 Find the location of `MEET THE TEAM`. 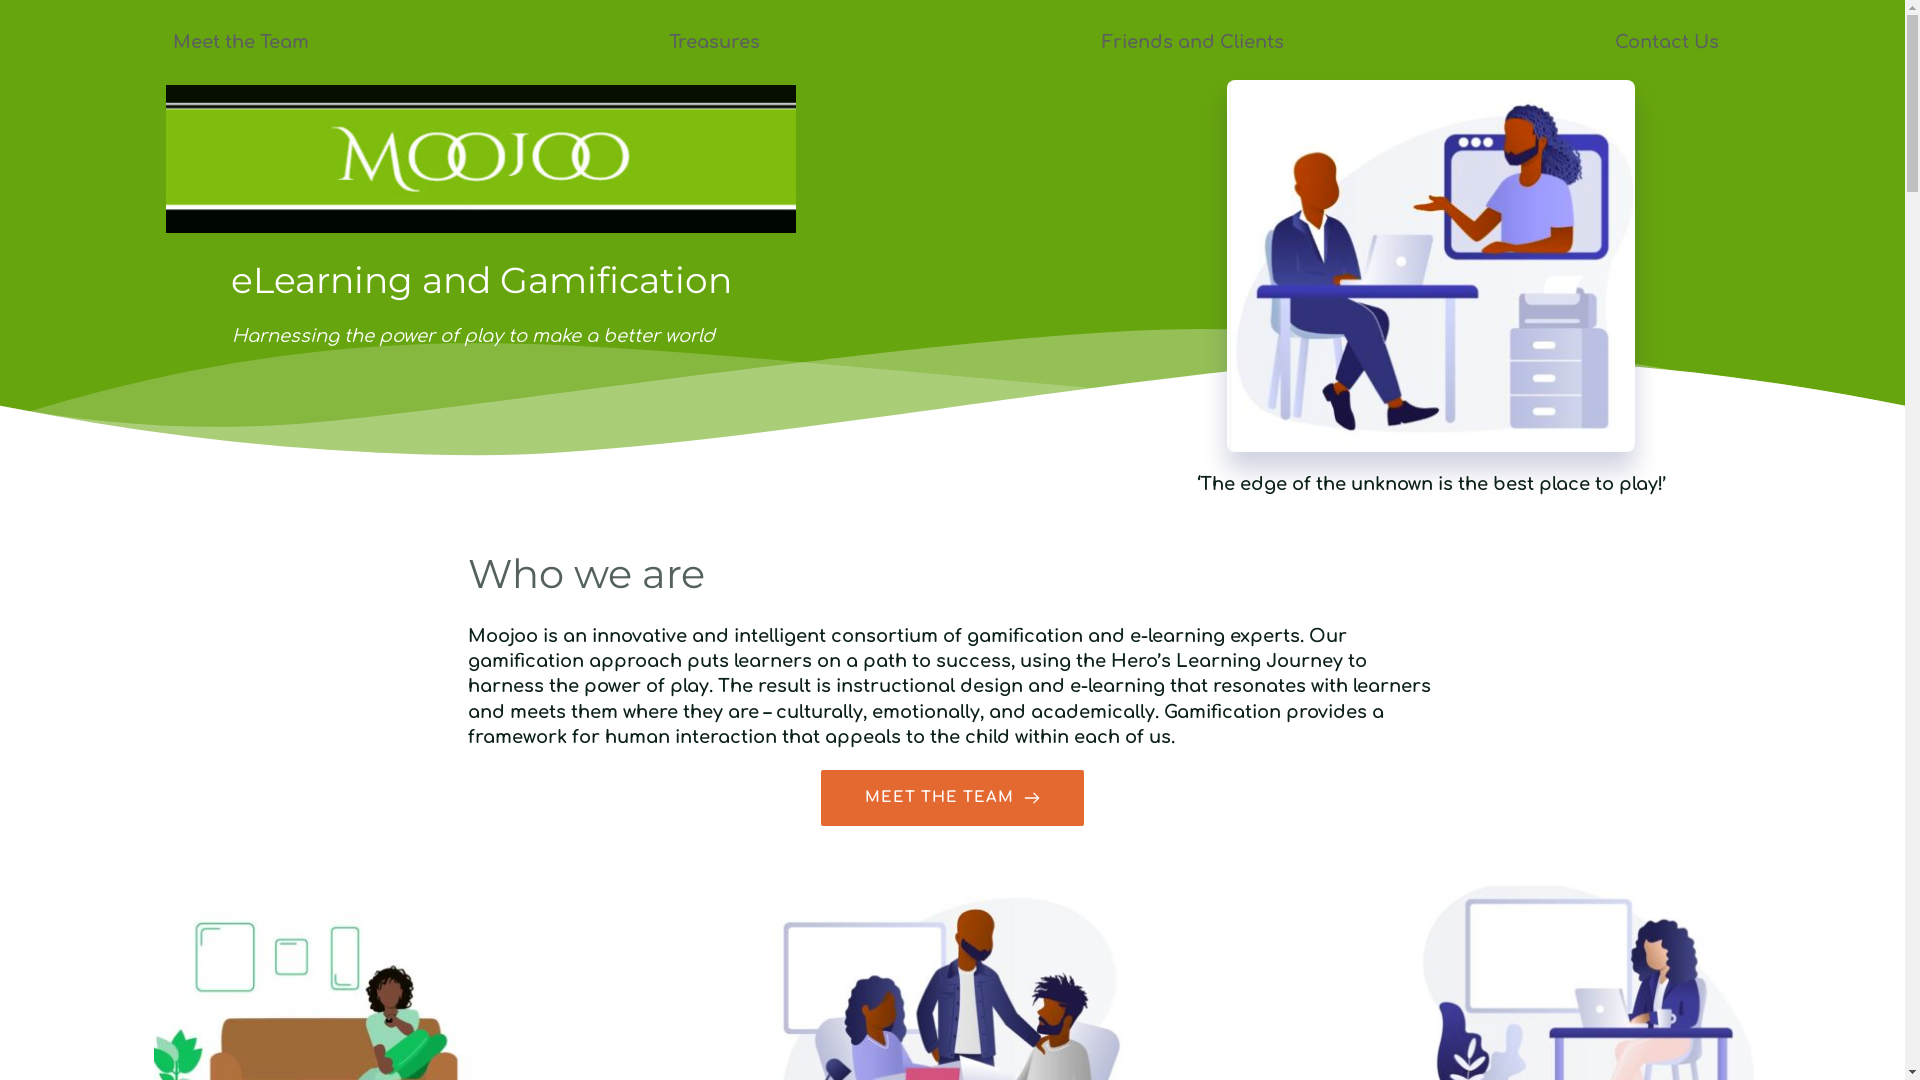

MEET THE TEAM is located at coordinates (952, 798).